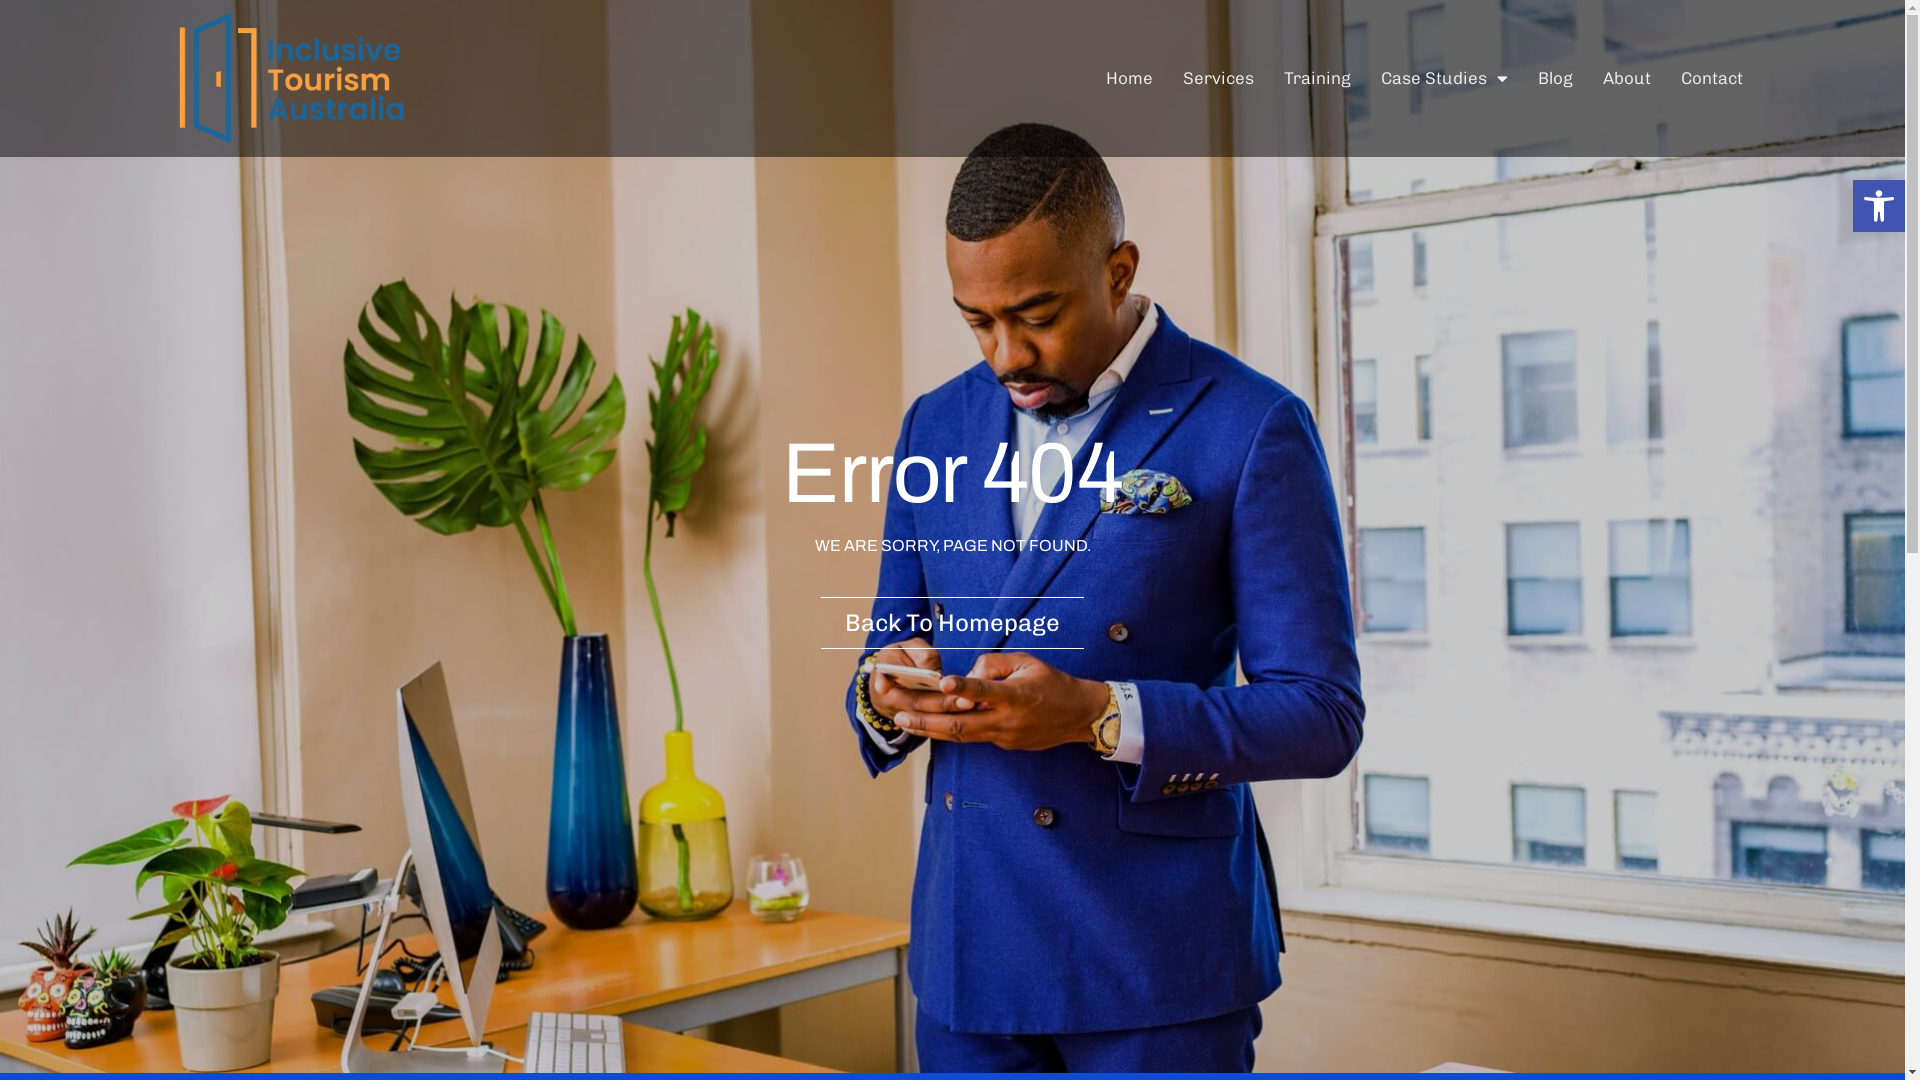 The height and width of the screenshot is (1080, 1920). I want to click on Open toolbar
Accessibility Tools, so click(1879, 206).